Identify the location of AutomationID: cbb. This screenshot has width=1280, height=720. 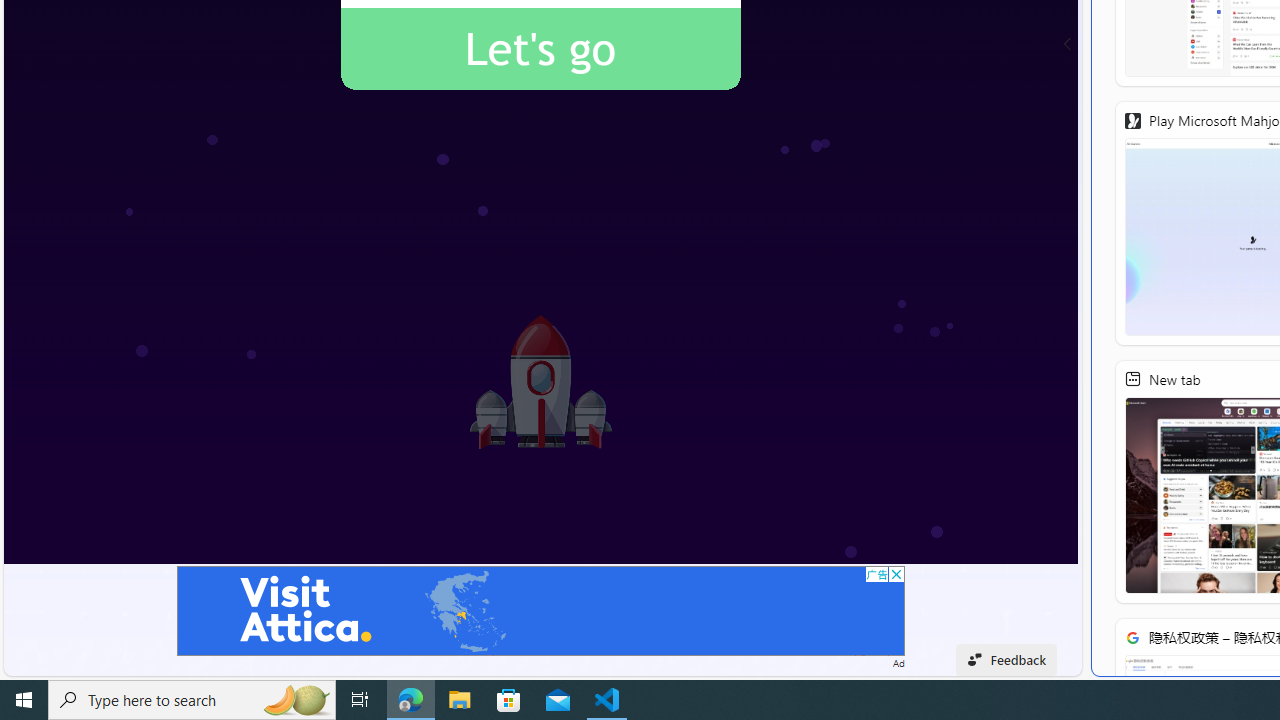
(896, 574).